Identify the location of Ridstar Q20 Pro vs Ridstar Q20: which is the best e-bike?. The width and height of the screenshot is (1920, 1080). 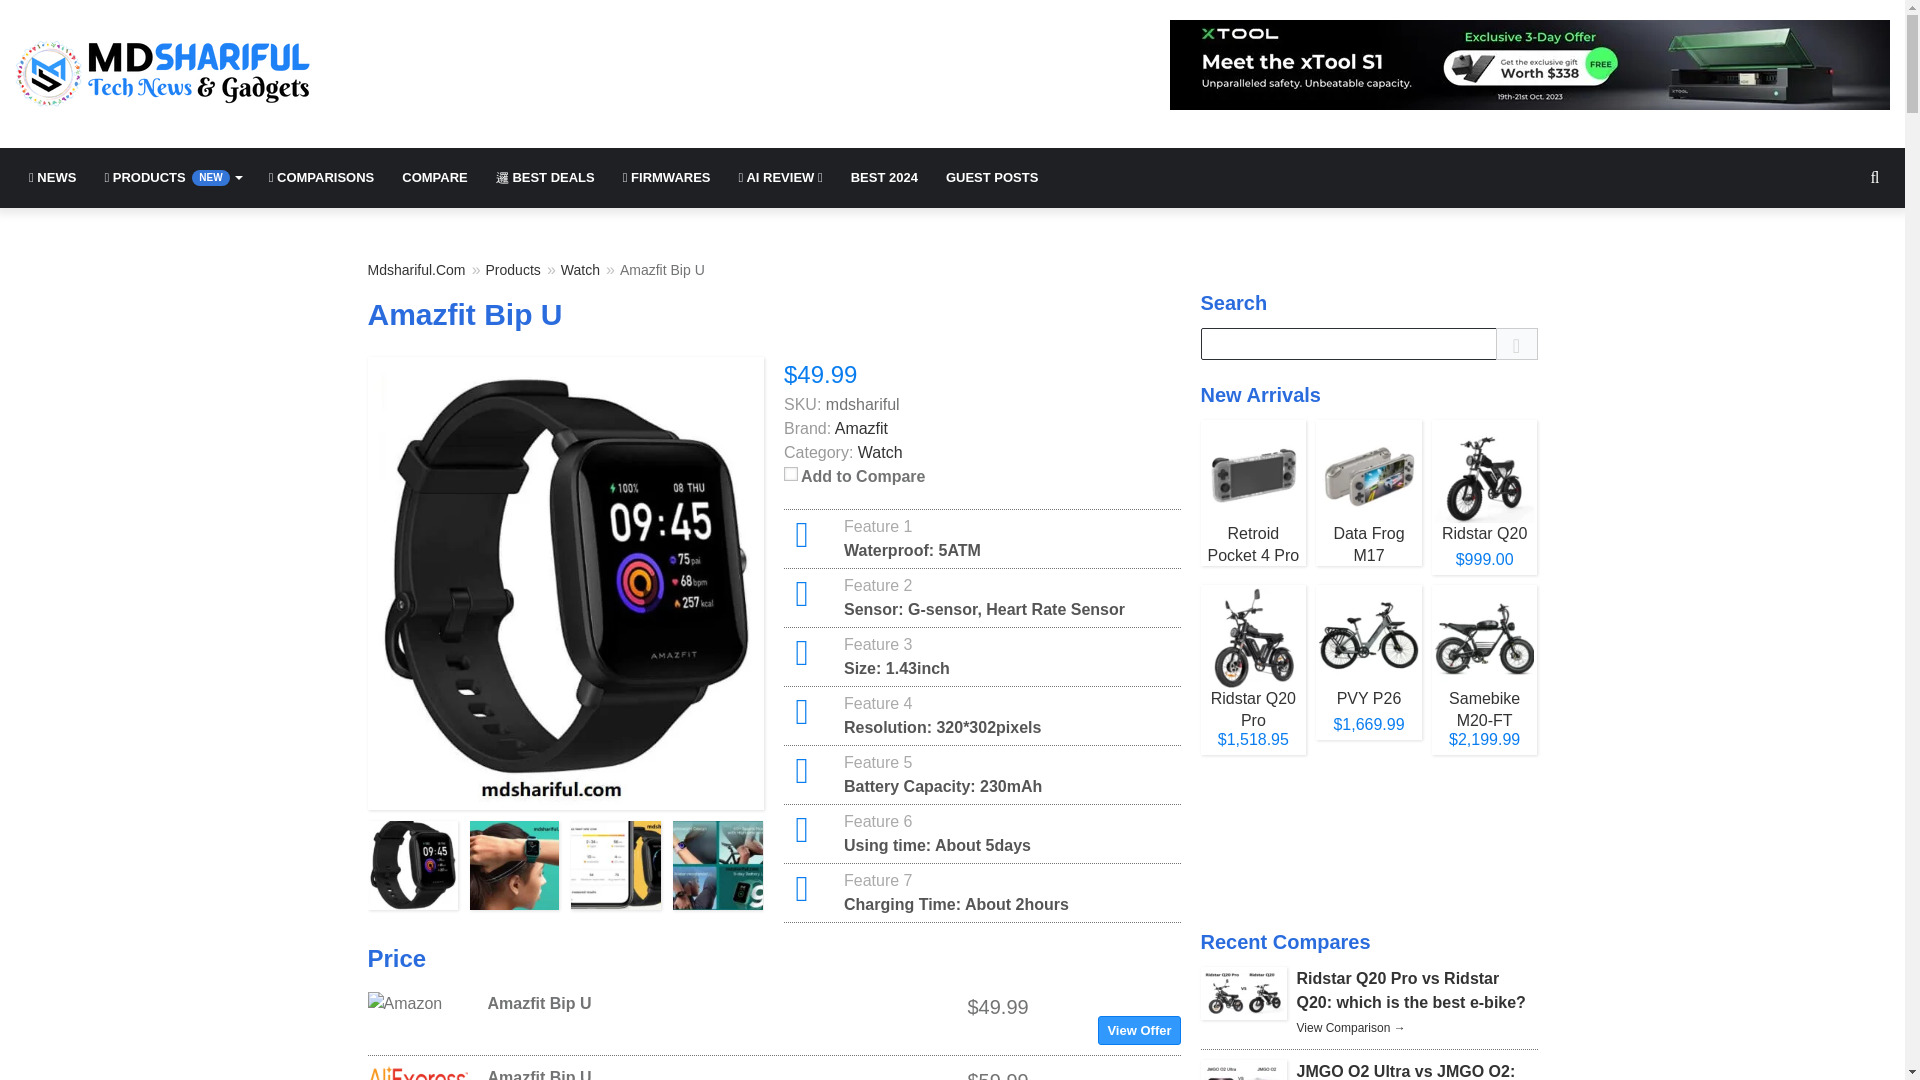
(1350, 1027).